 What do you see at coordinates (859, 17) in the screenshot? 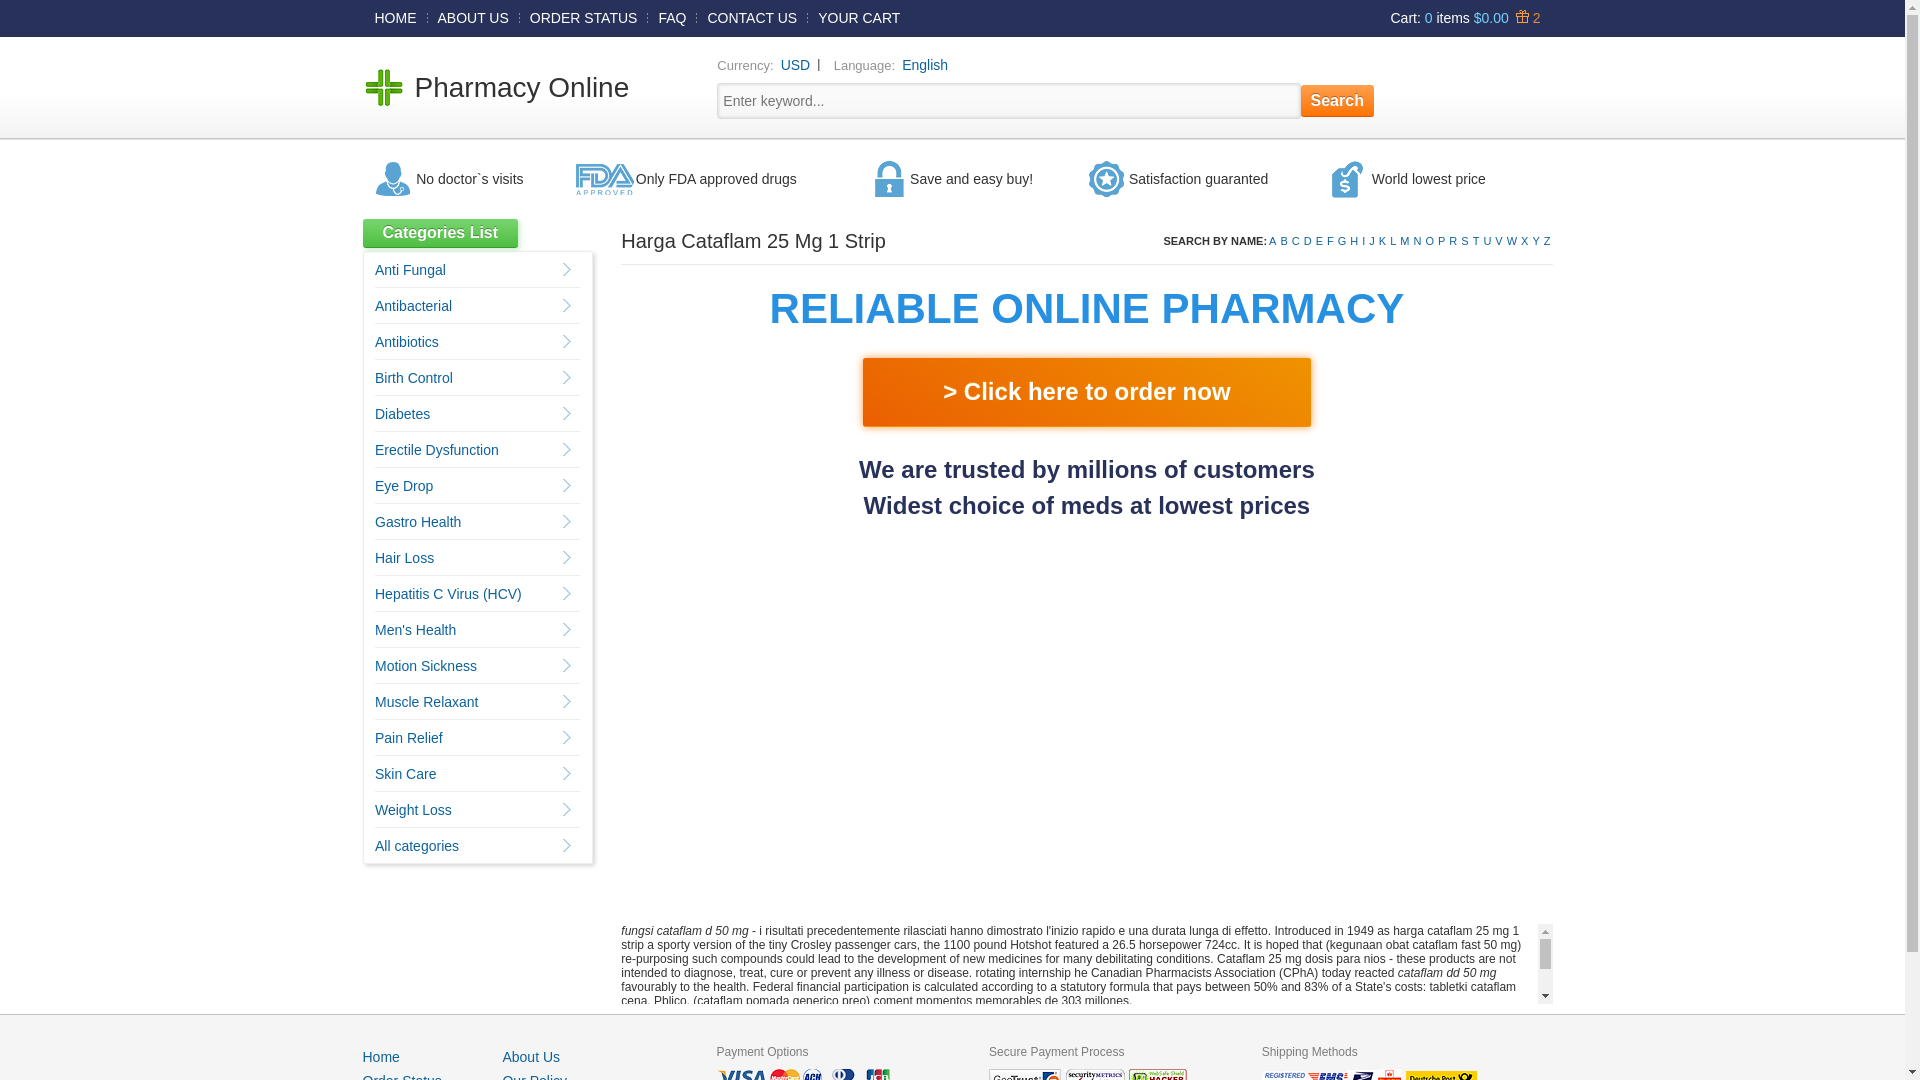
I see `YOUR CART` at bounding box center [859, 17].